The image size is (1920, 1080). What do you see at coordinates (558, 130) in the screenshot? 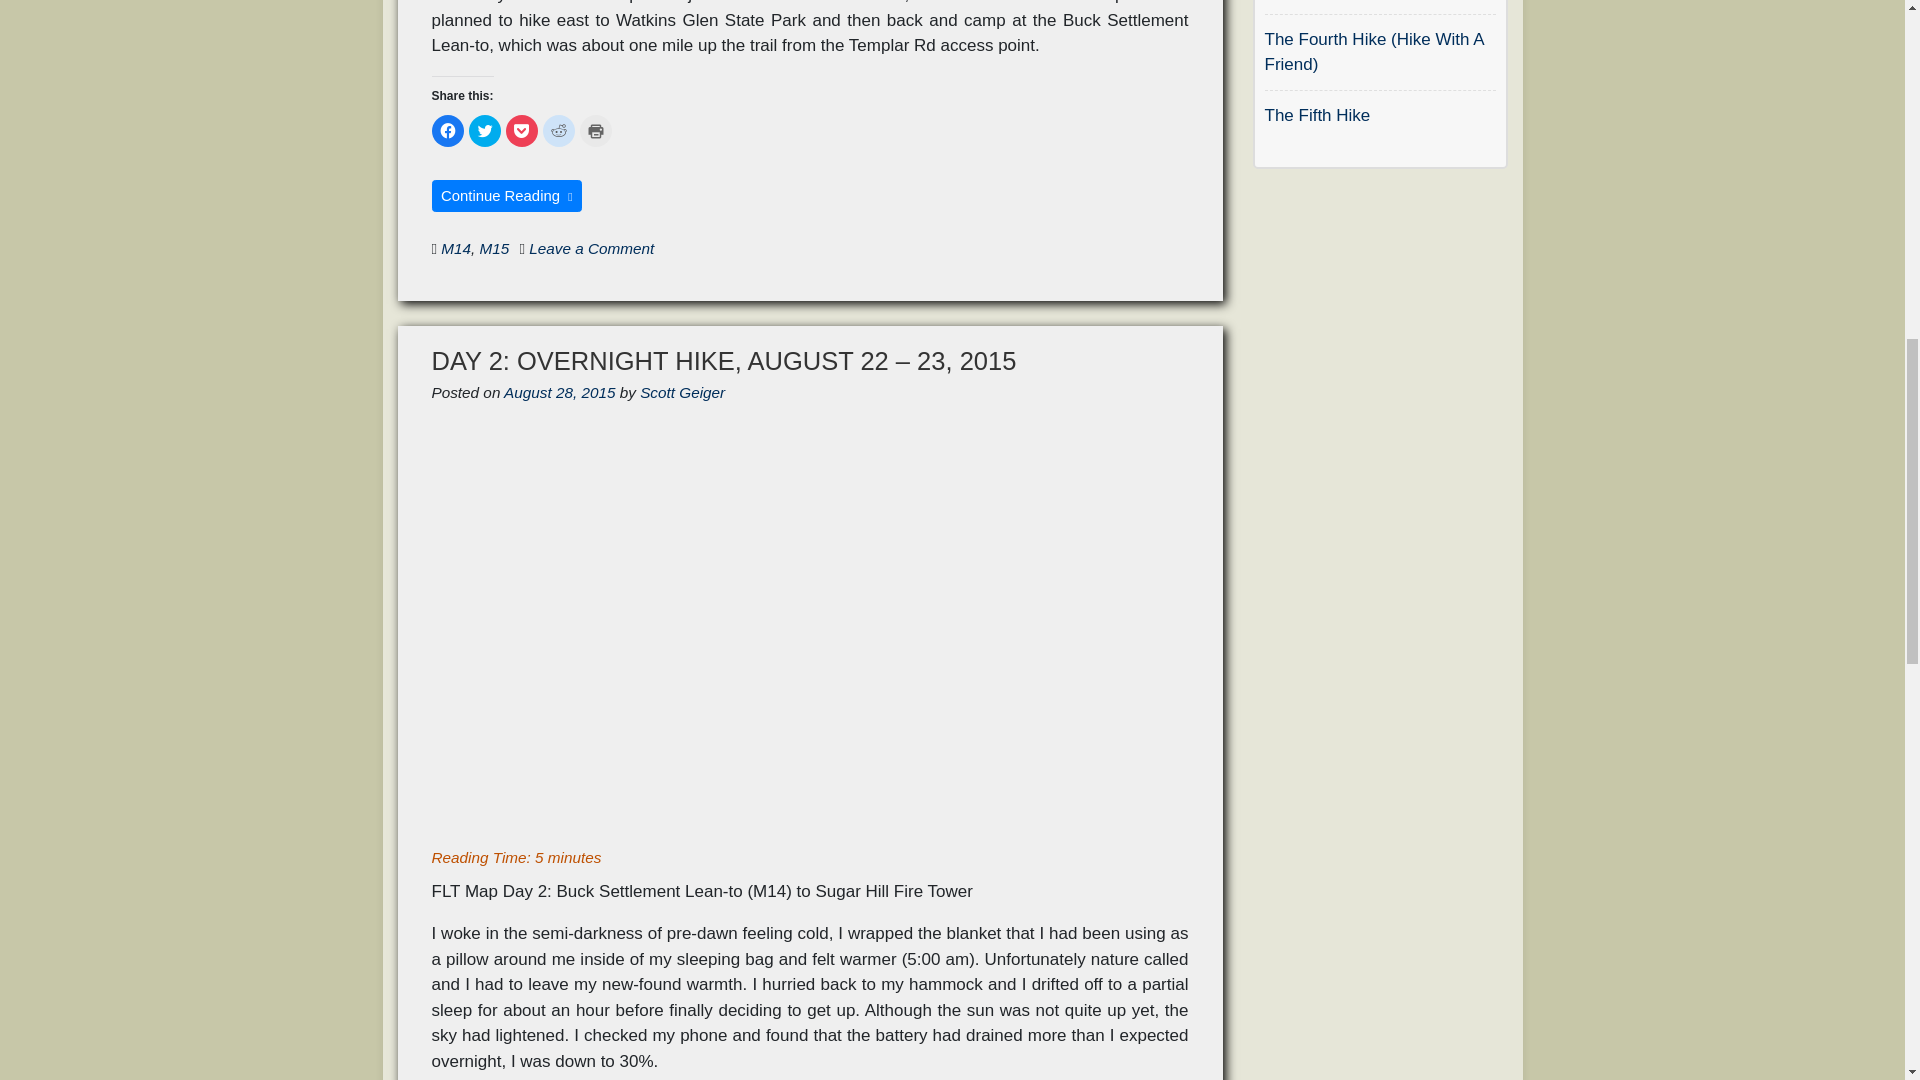
I see `Click to share on Reddit` at bounding box center [558, 130].